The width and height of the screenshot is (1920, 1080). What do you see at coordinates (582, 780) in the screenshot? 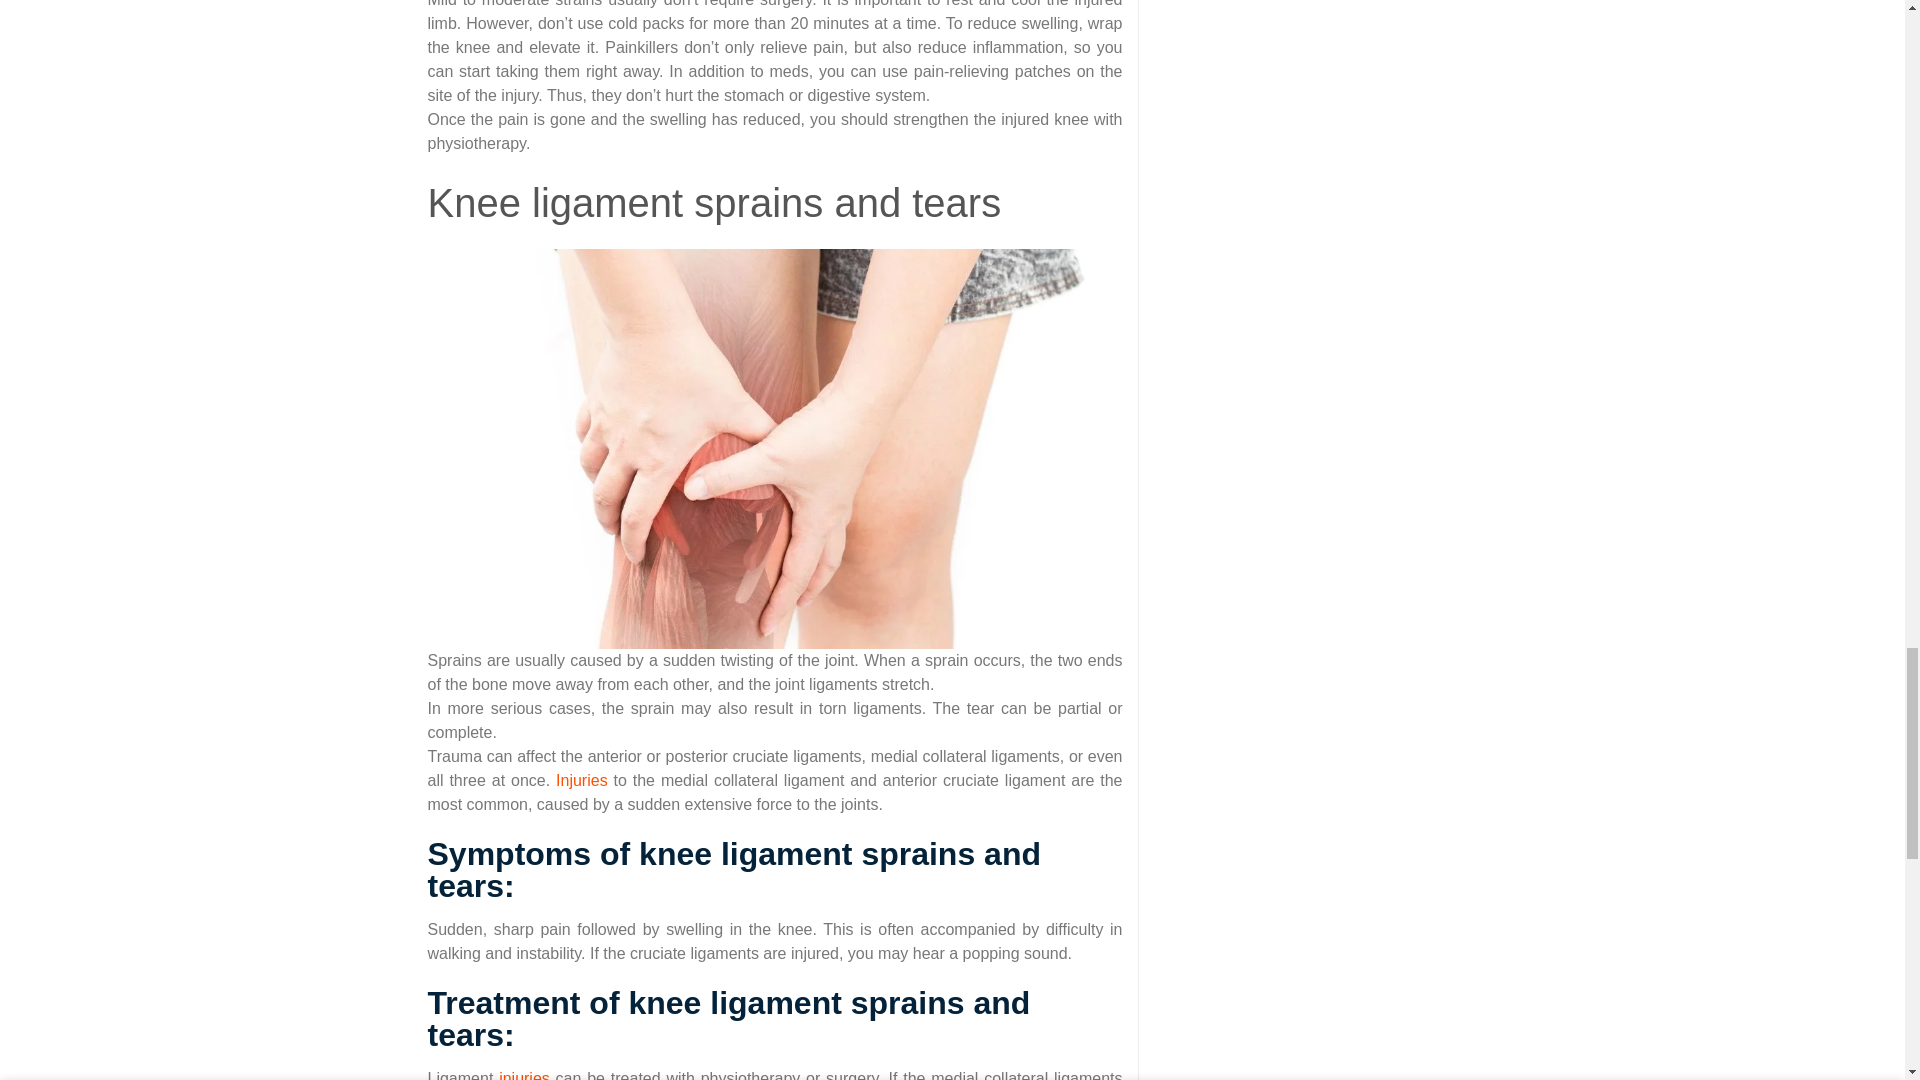
I see `Injuries` at bounding box center [582, 780].